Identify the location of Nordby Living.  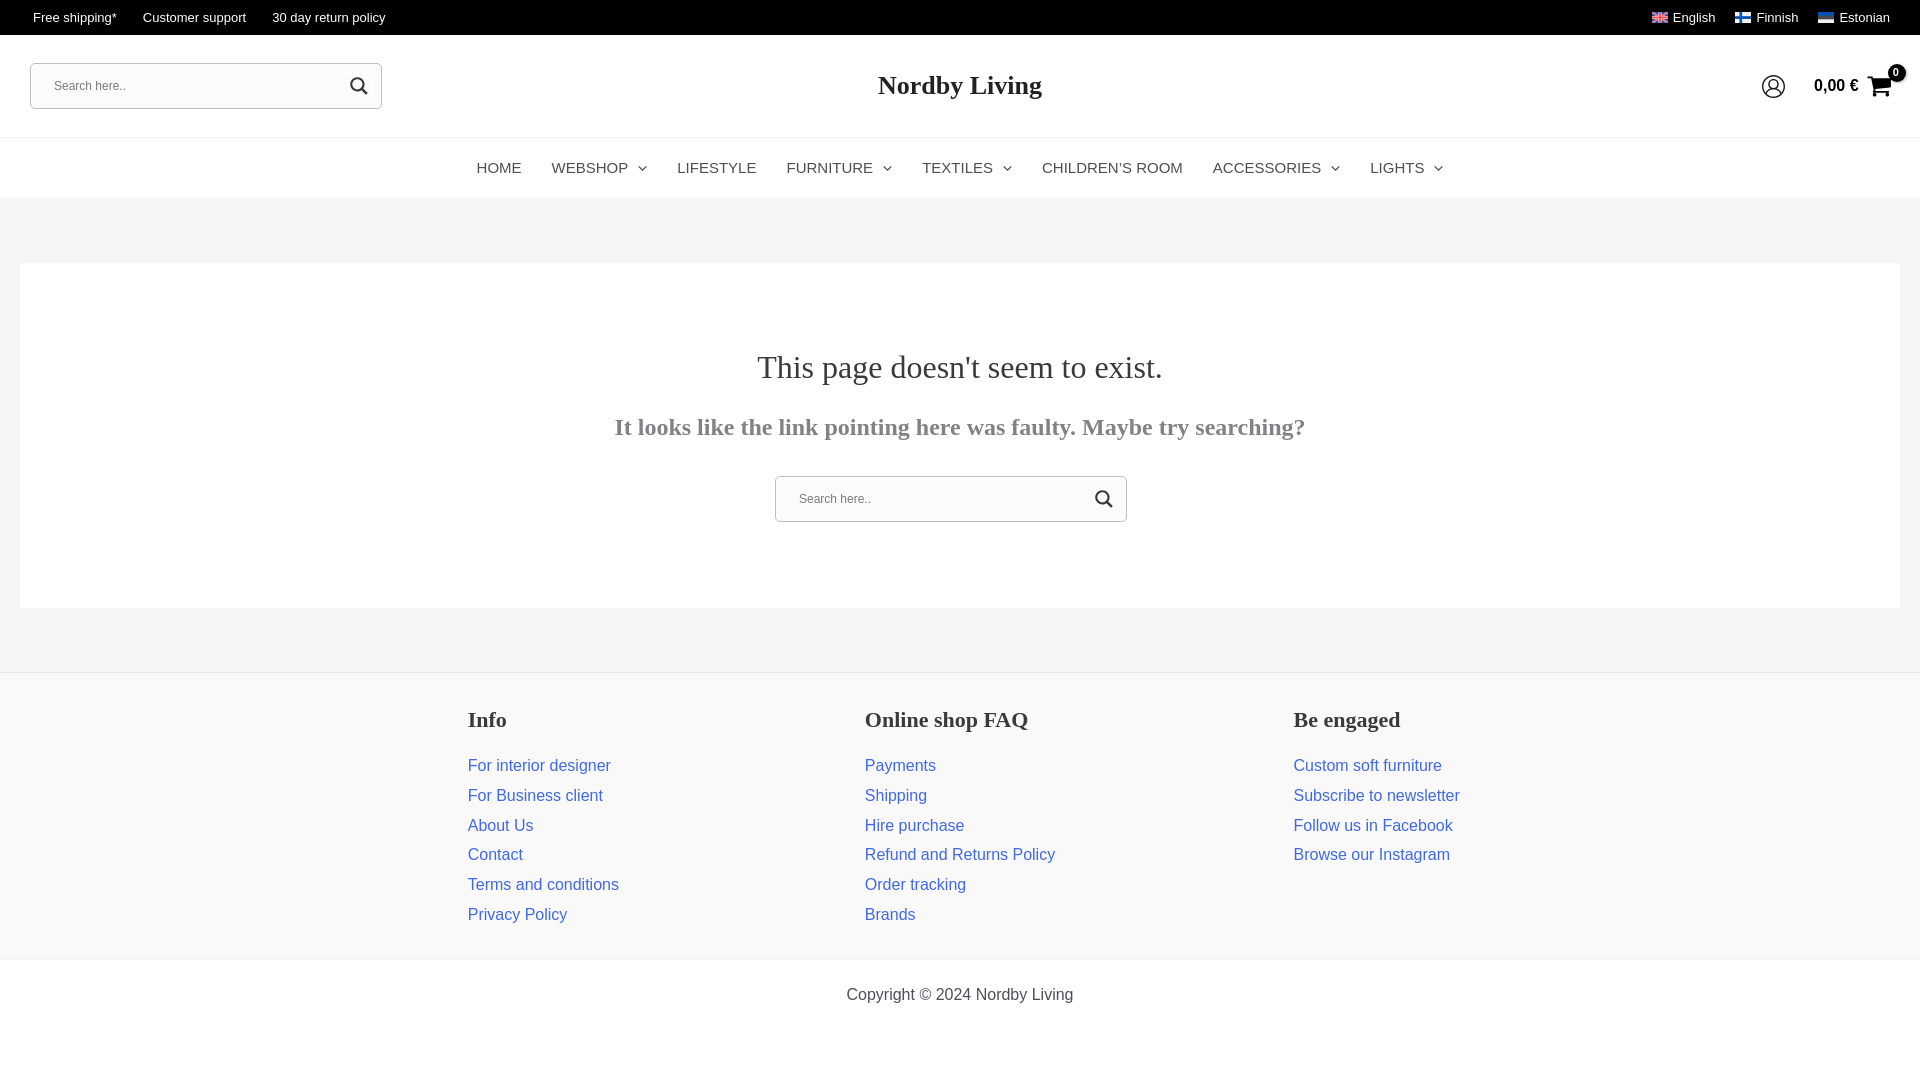
(960, 86).